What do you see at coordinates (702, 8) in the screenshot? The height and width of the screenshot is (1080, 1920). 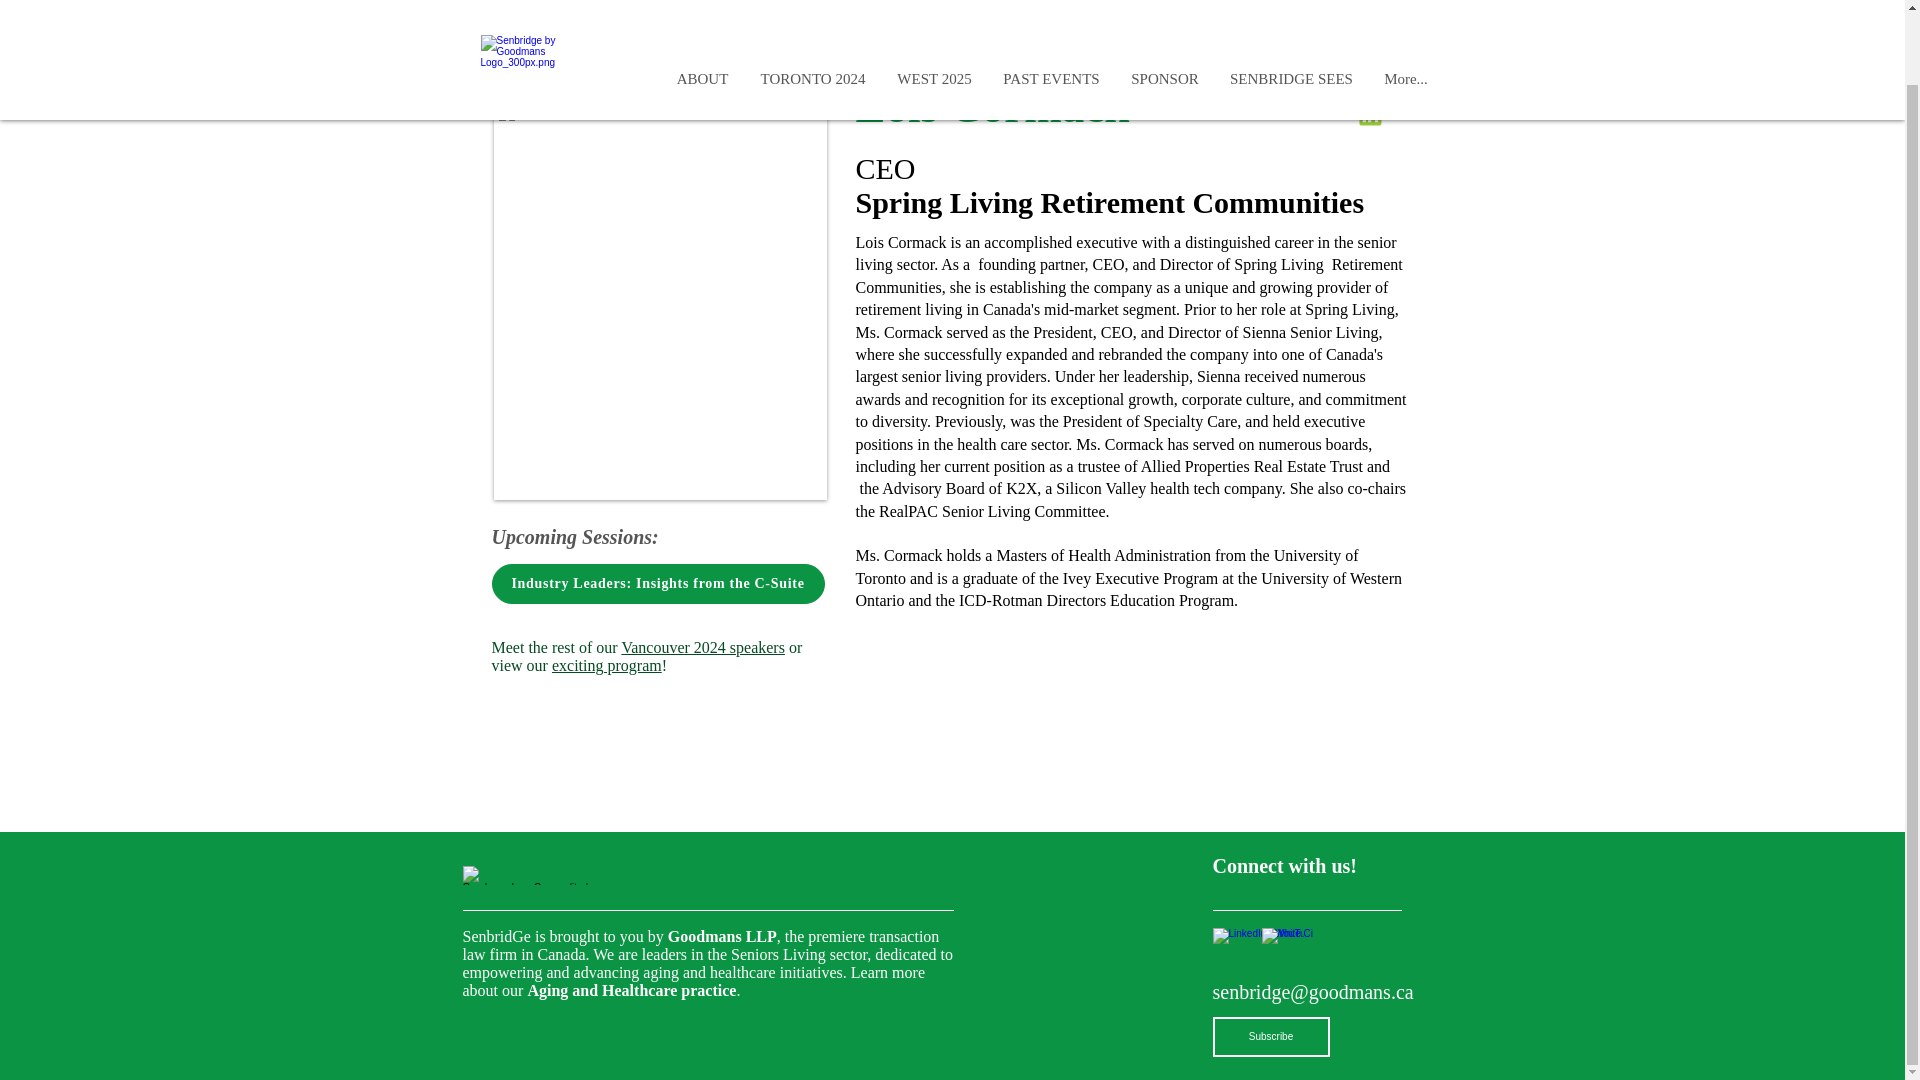 I see `ABOUT` at bounding box center [702, 8].